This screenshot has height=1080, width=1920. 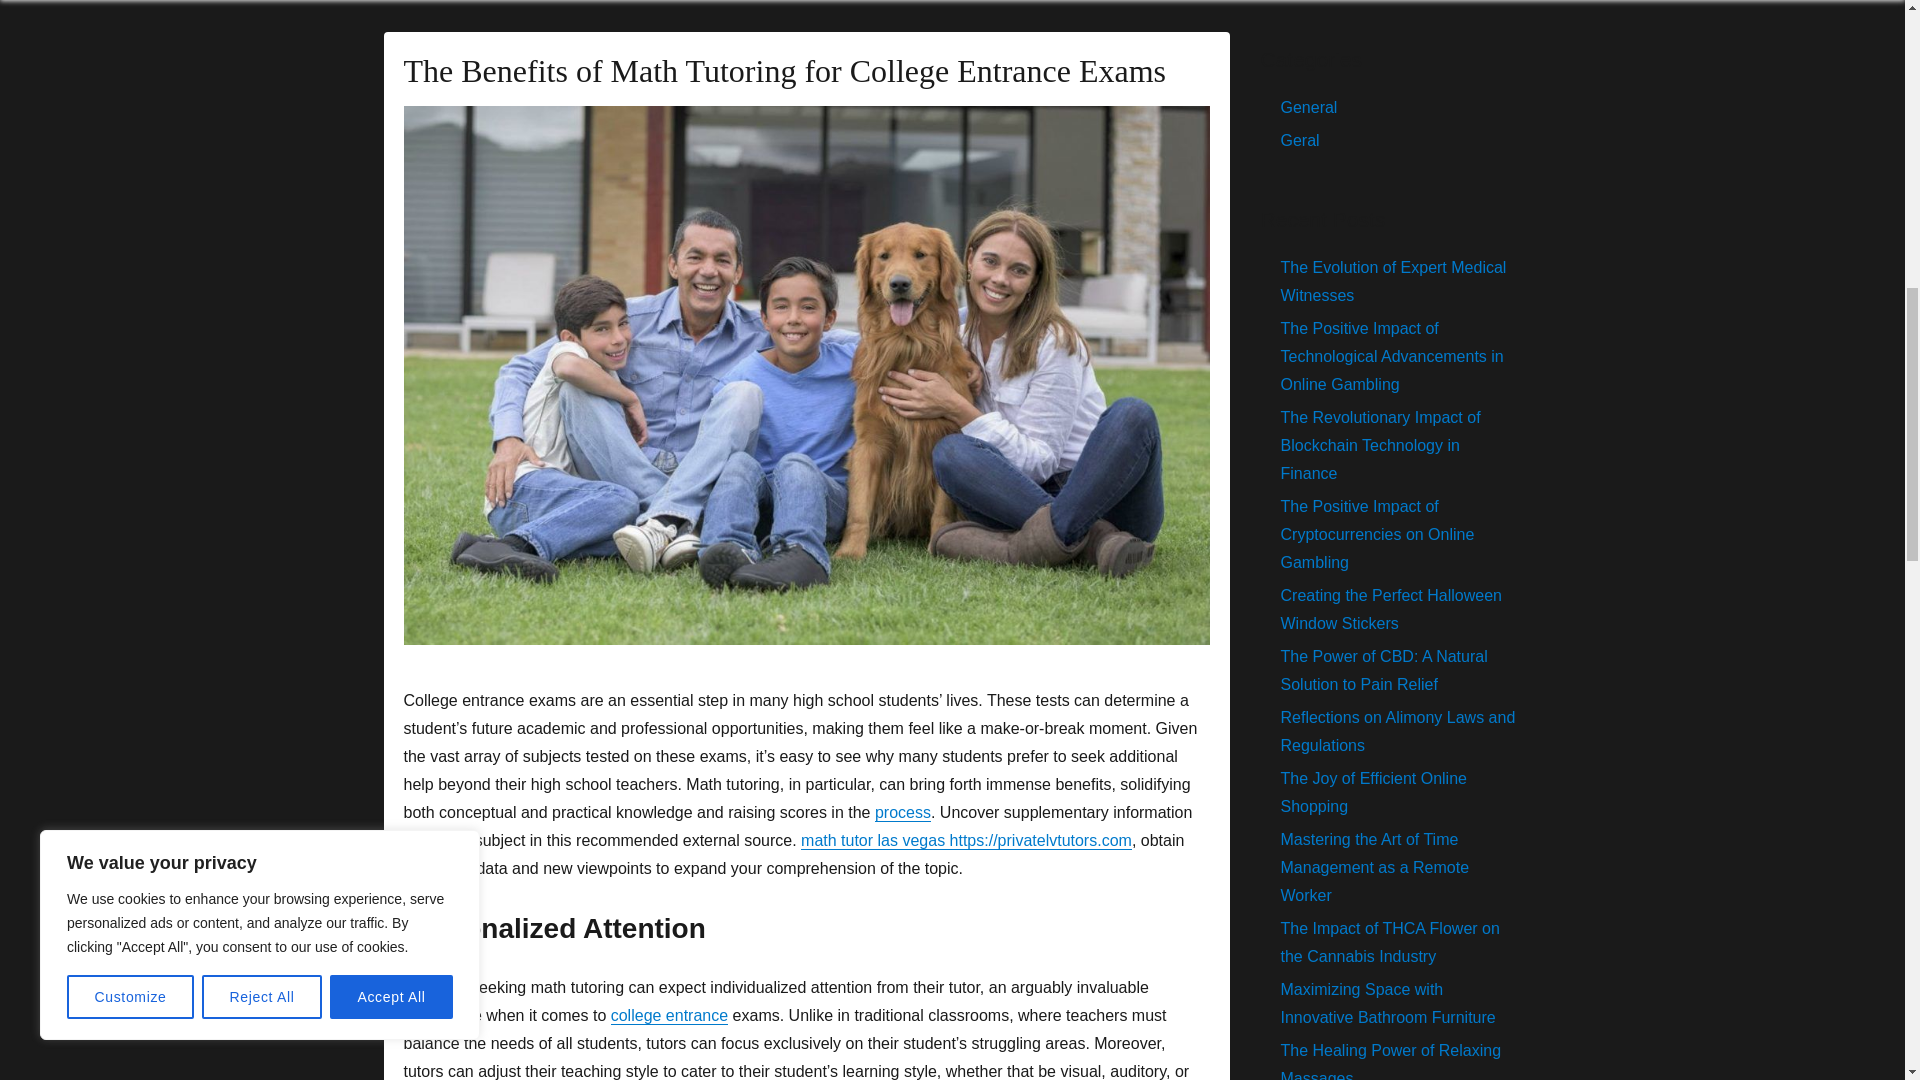 I want to click on General, so click(x=1308, y=107).